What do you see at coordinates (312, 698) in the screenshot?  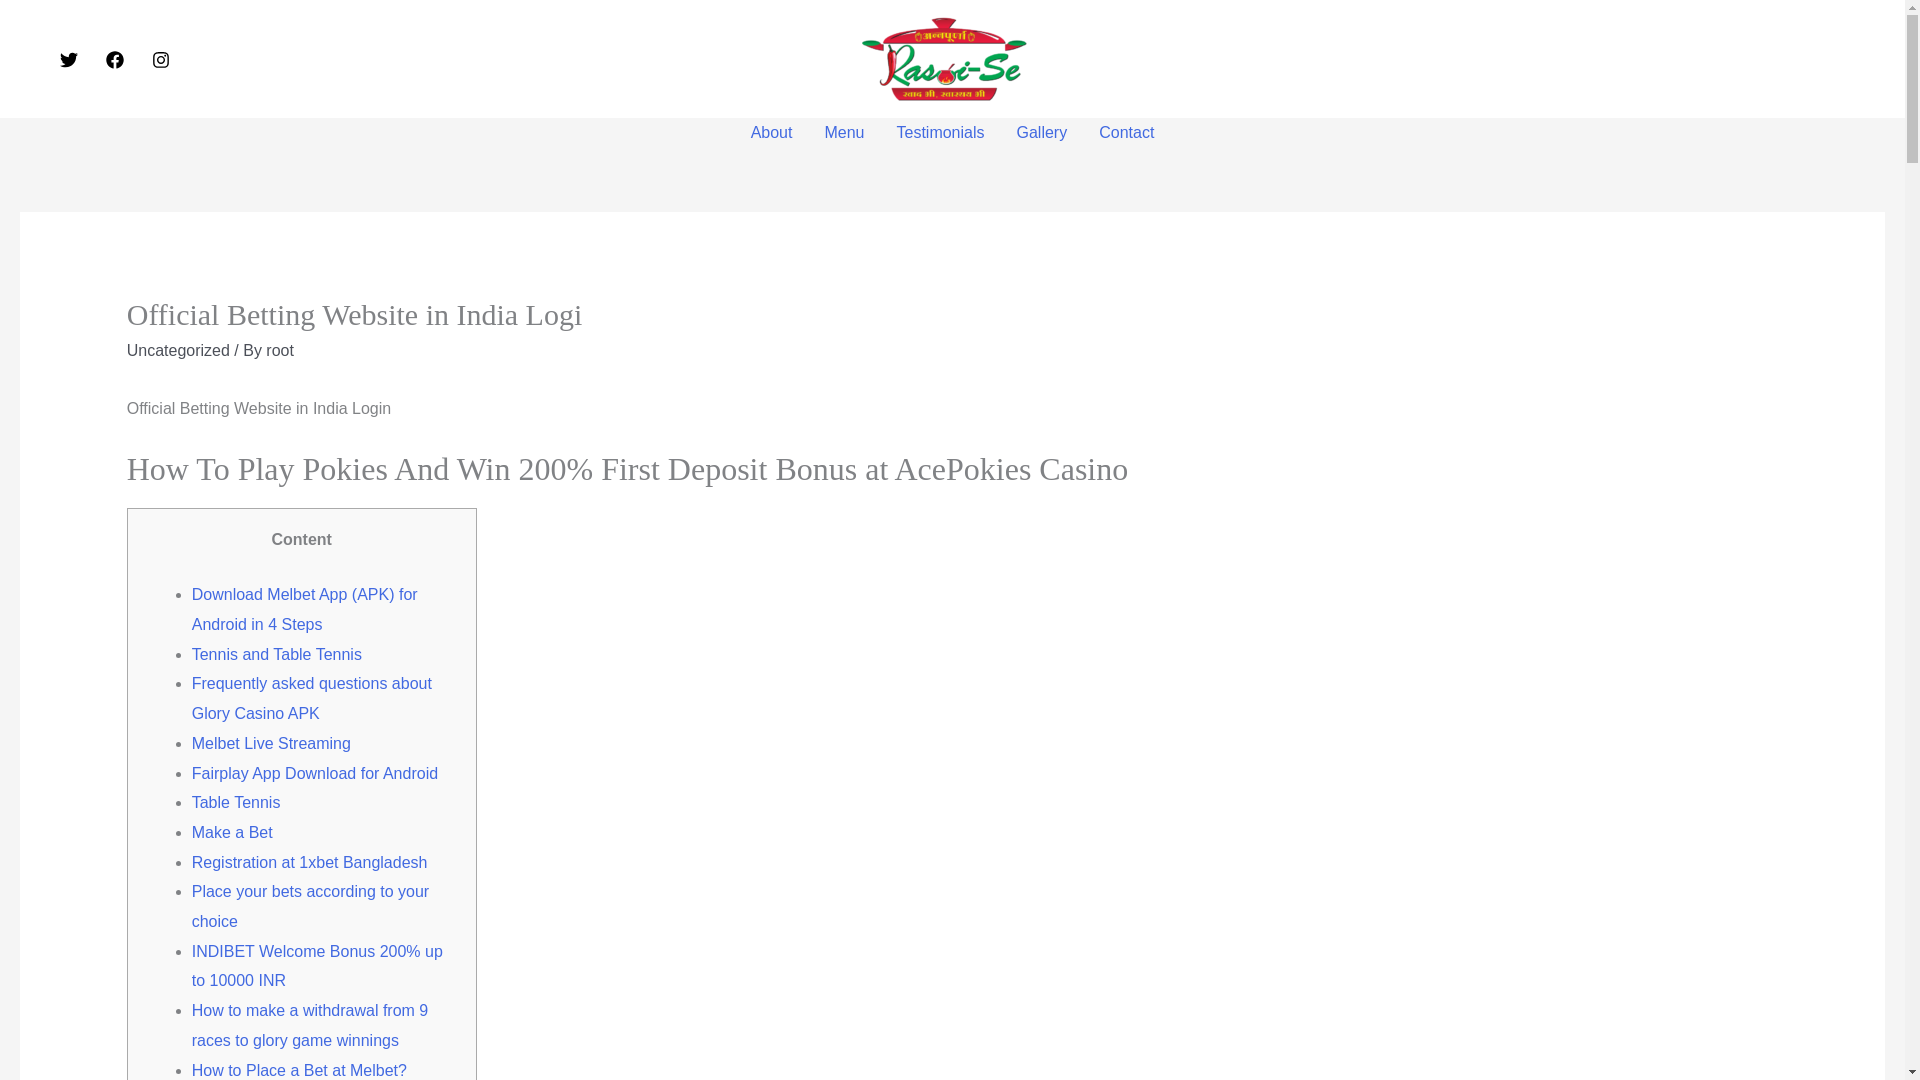 I see `Frequently asked questions about Glory Casino APK` at bounding box center [312, 698].